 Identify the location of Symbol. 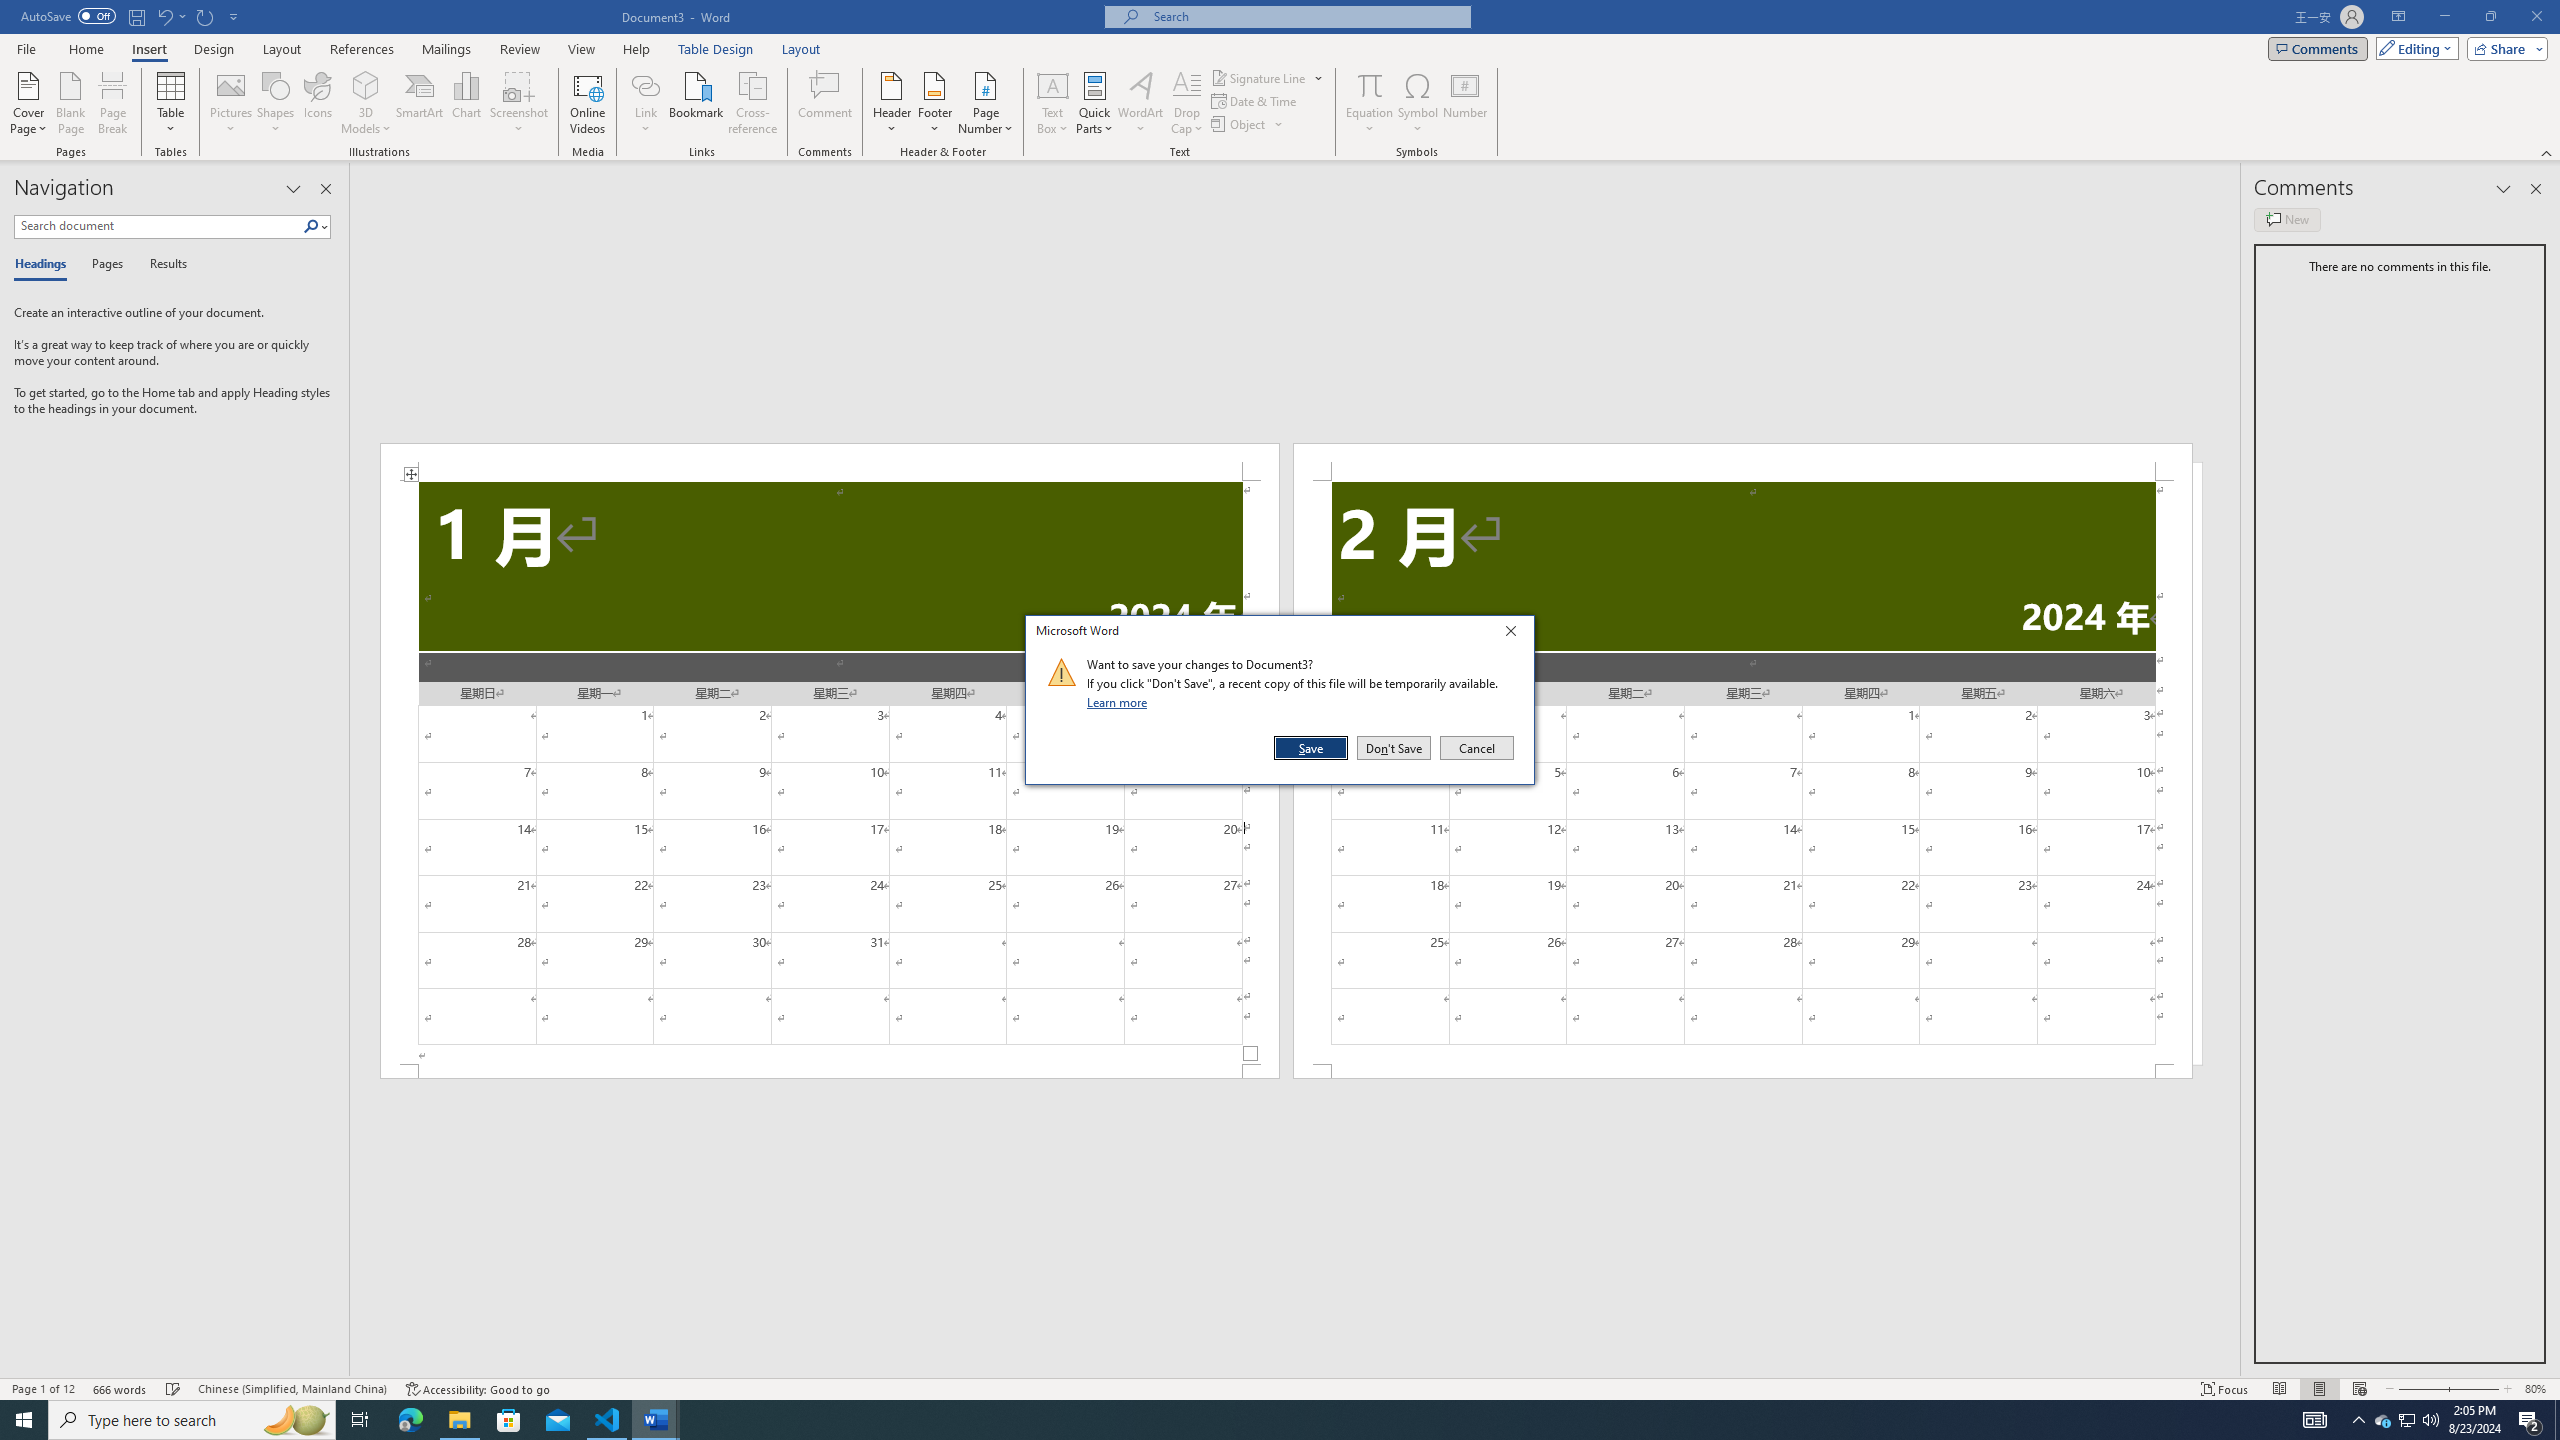
(1418, 103).